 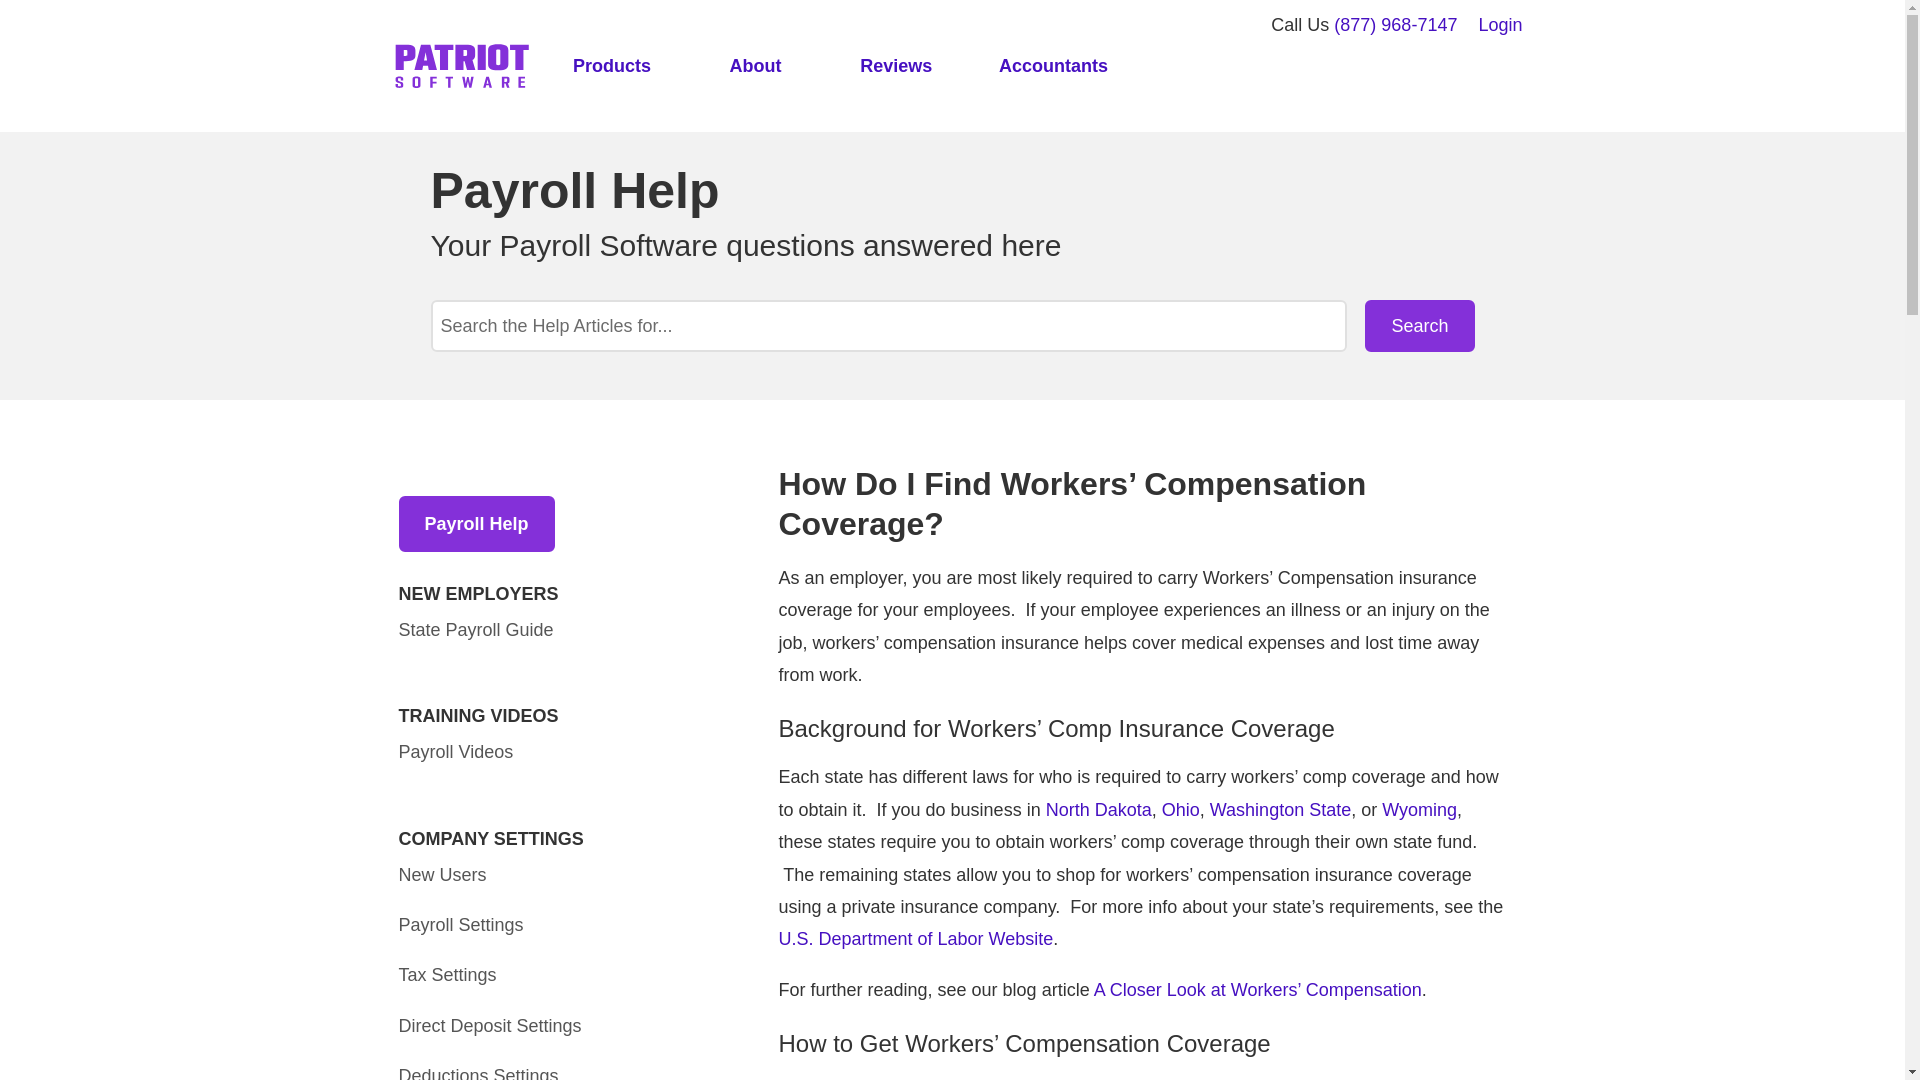 What do you see at coordinates (888, 326) in the screenshot?
I see `Search for:` at bounding box center [888, 326].